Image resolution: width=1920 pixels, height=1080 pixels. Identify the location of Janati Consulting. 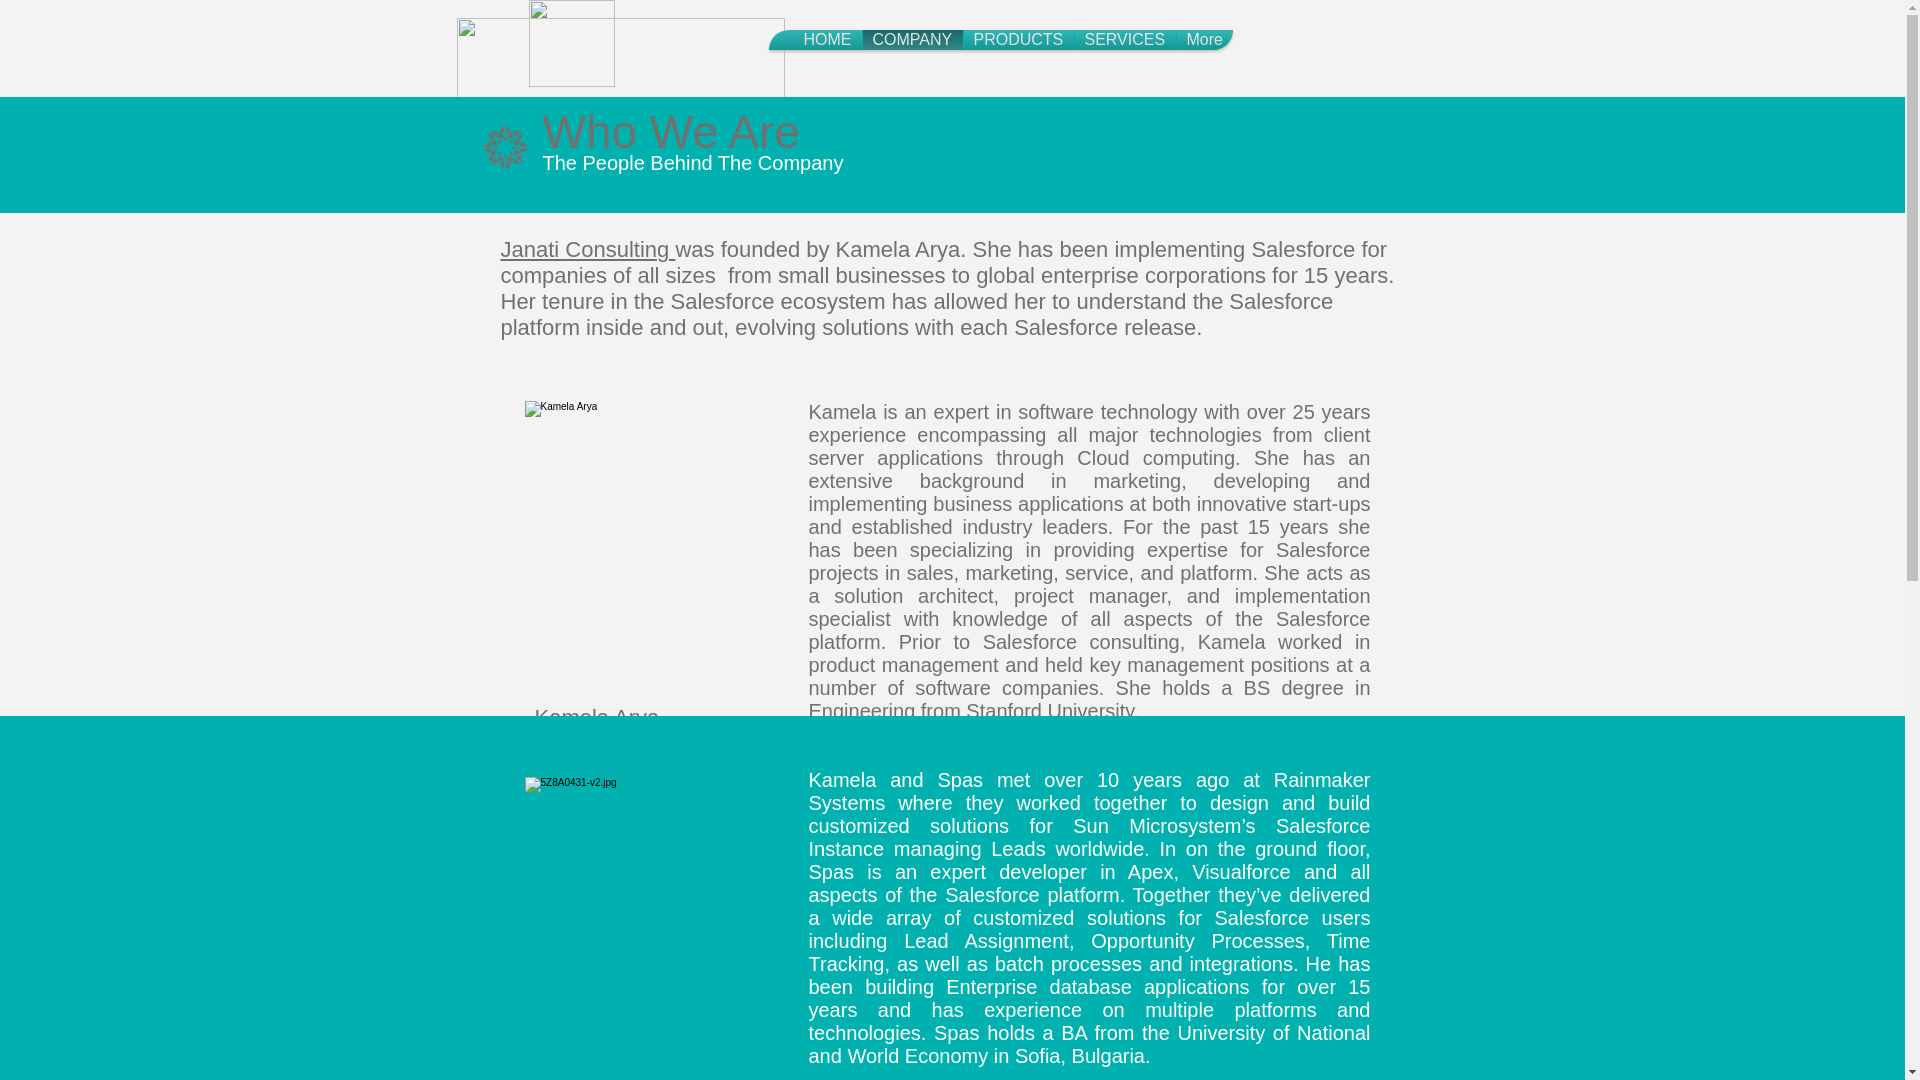
(587, 249).